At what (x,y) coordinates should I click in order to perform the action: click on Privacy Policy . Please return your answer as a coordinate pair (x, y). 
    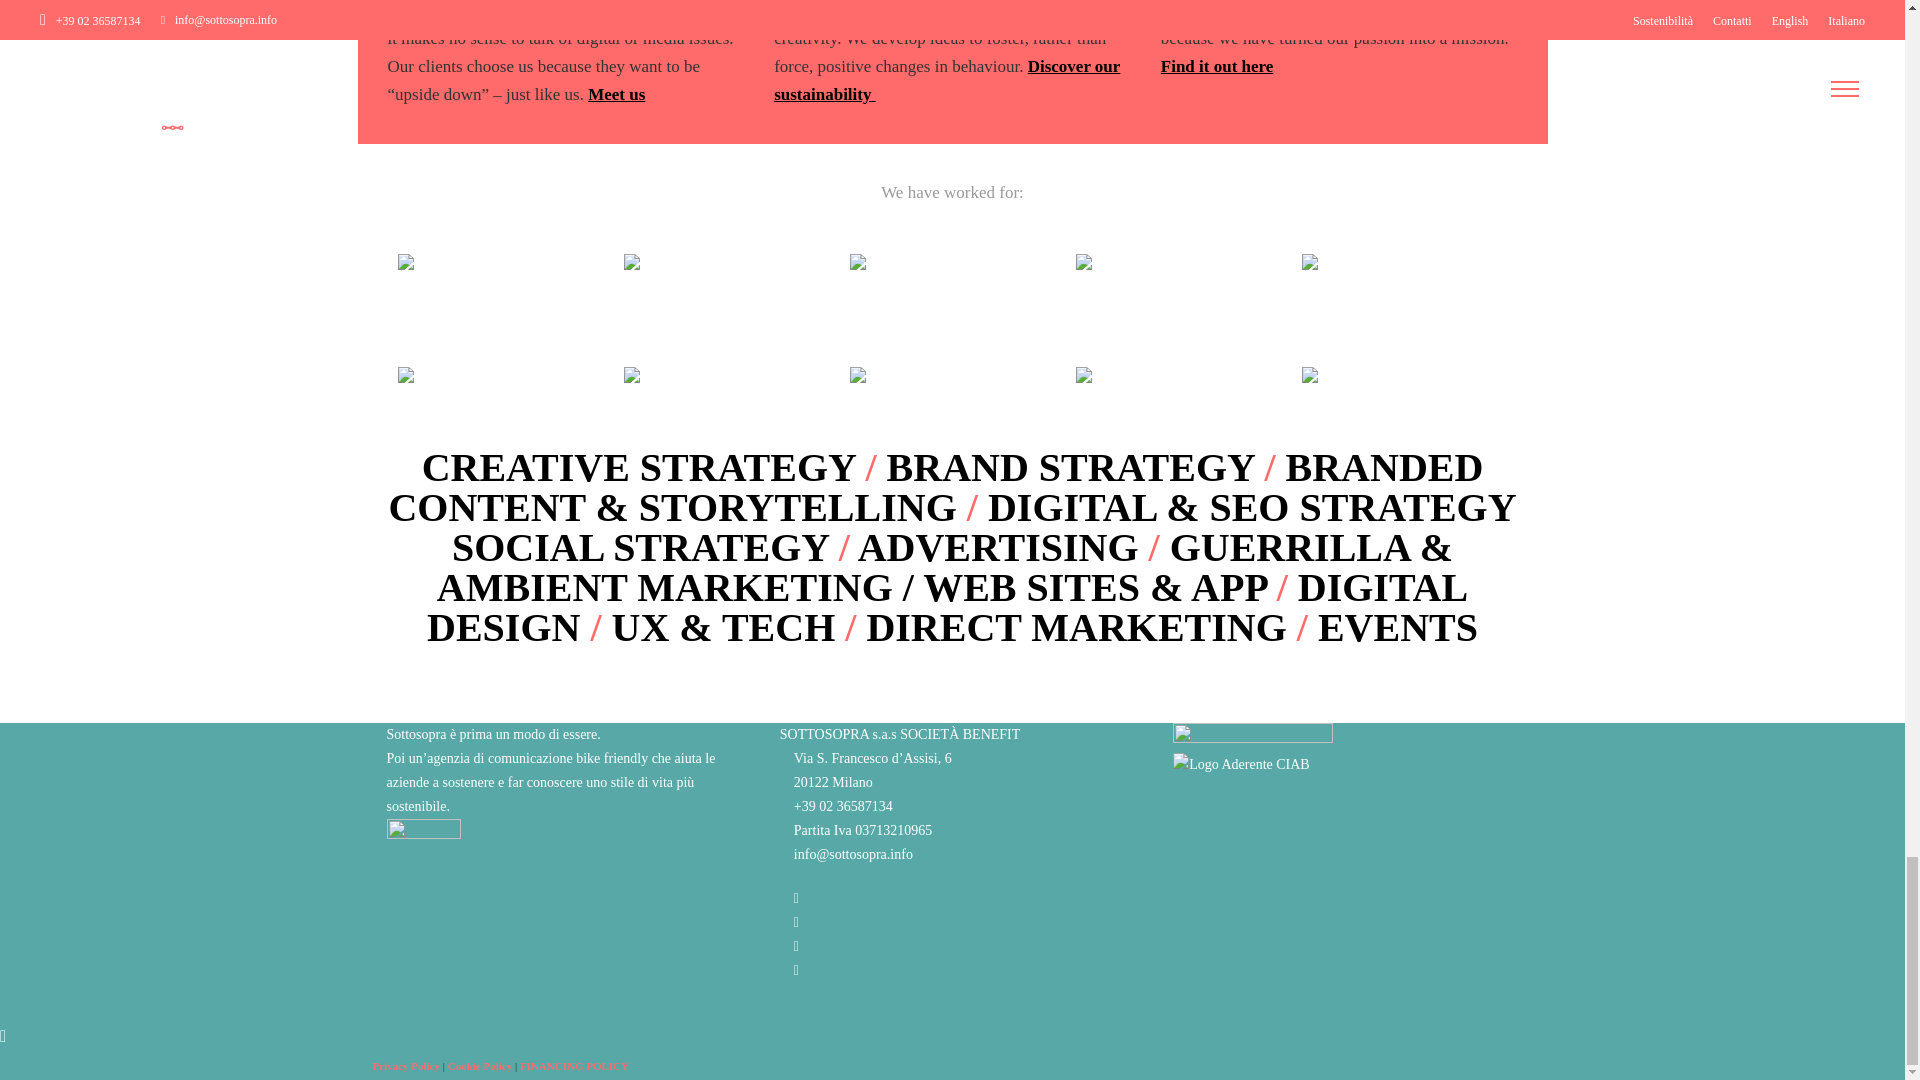
    Looking at the image, I should click on (406, 1066).